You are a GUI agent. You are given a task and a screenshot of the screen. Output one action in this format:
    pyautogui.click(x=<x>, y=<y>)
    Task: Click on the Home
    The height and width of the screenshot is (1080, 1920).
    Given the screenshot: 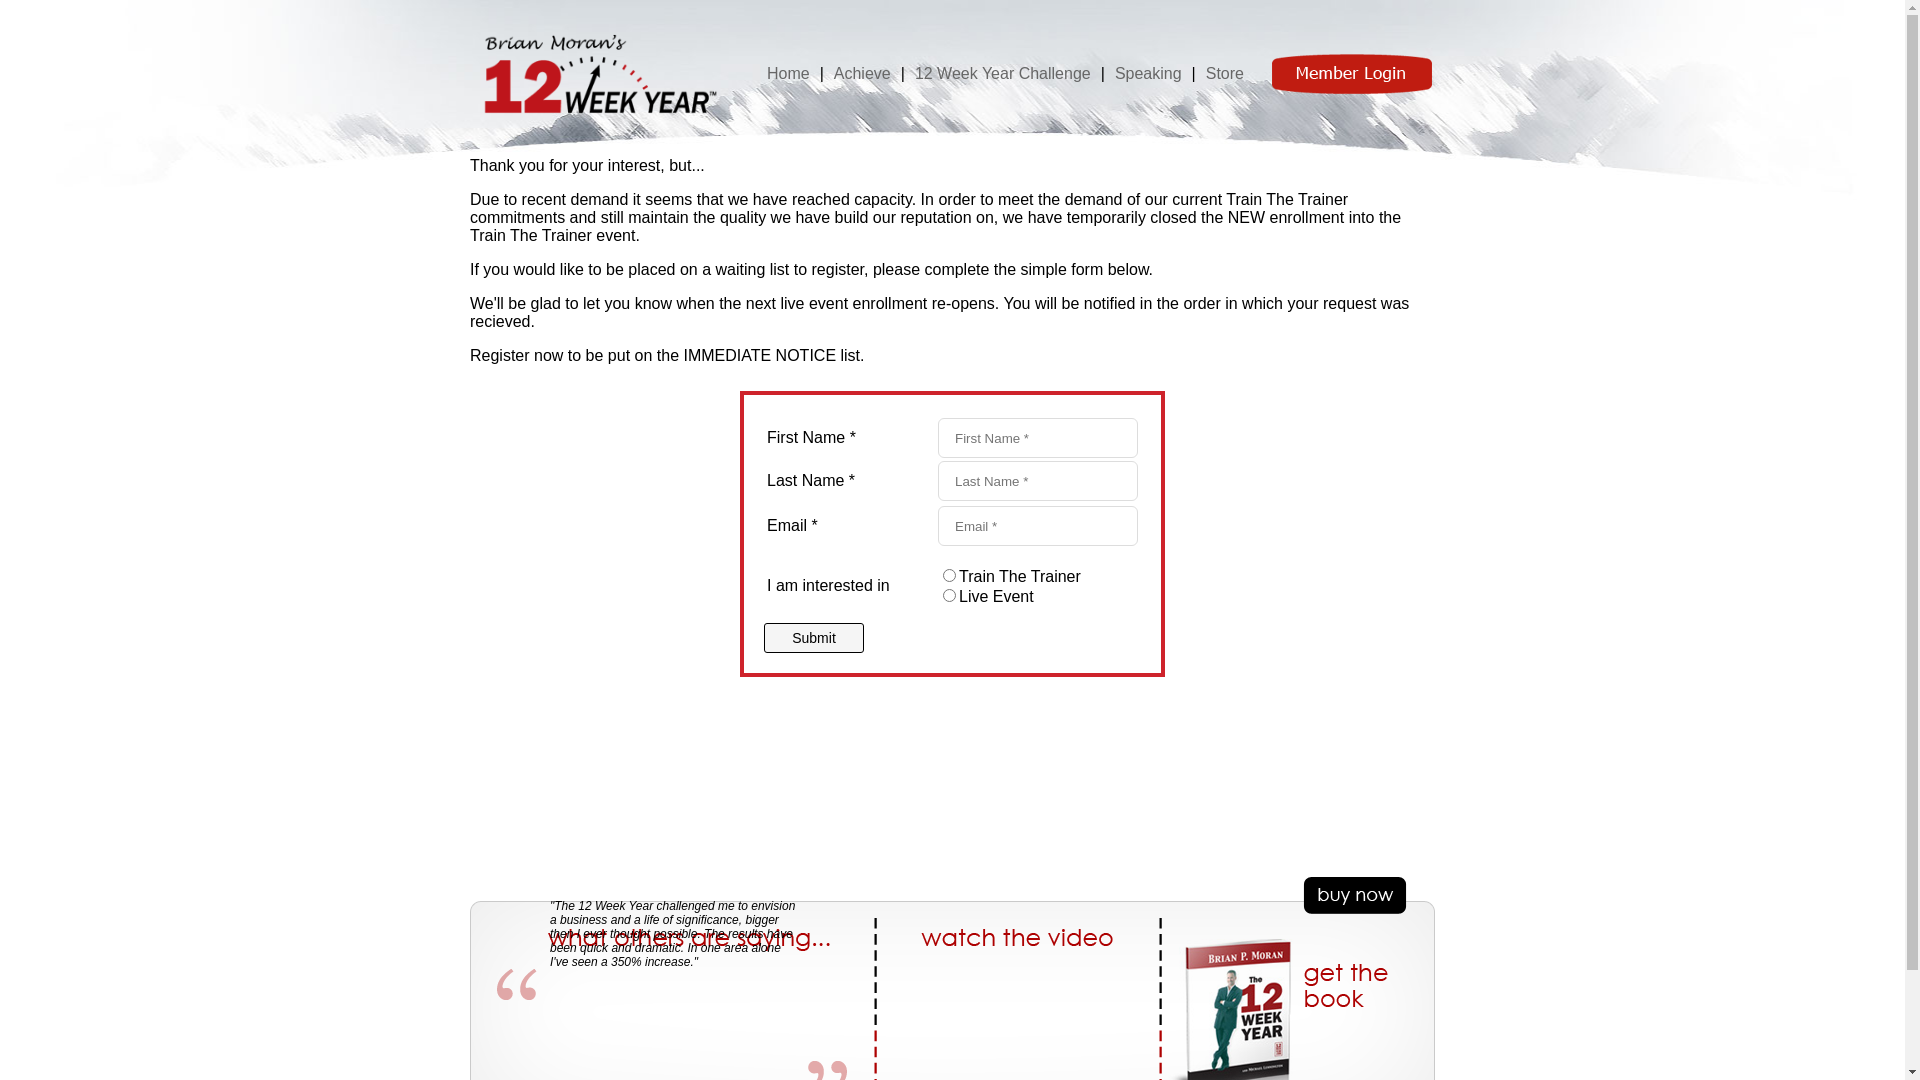 What is the action you would take?
    pyautogui.click(x=788, y=72)
    